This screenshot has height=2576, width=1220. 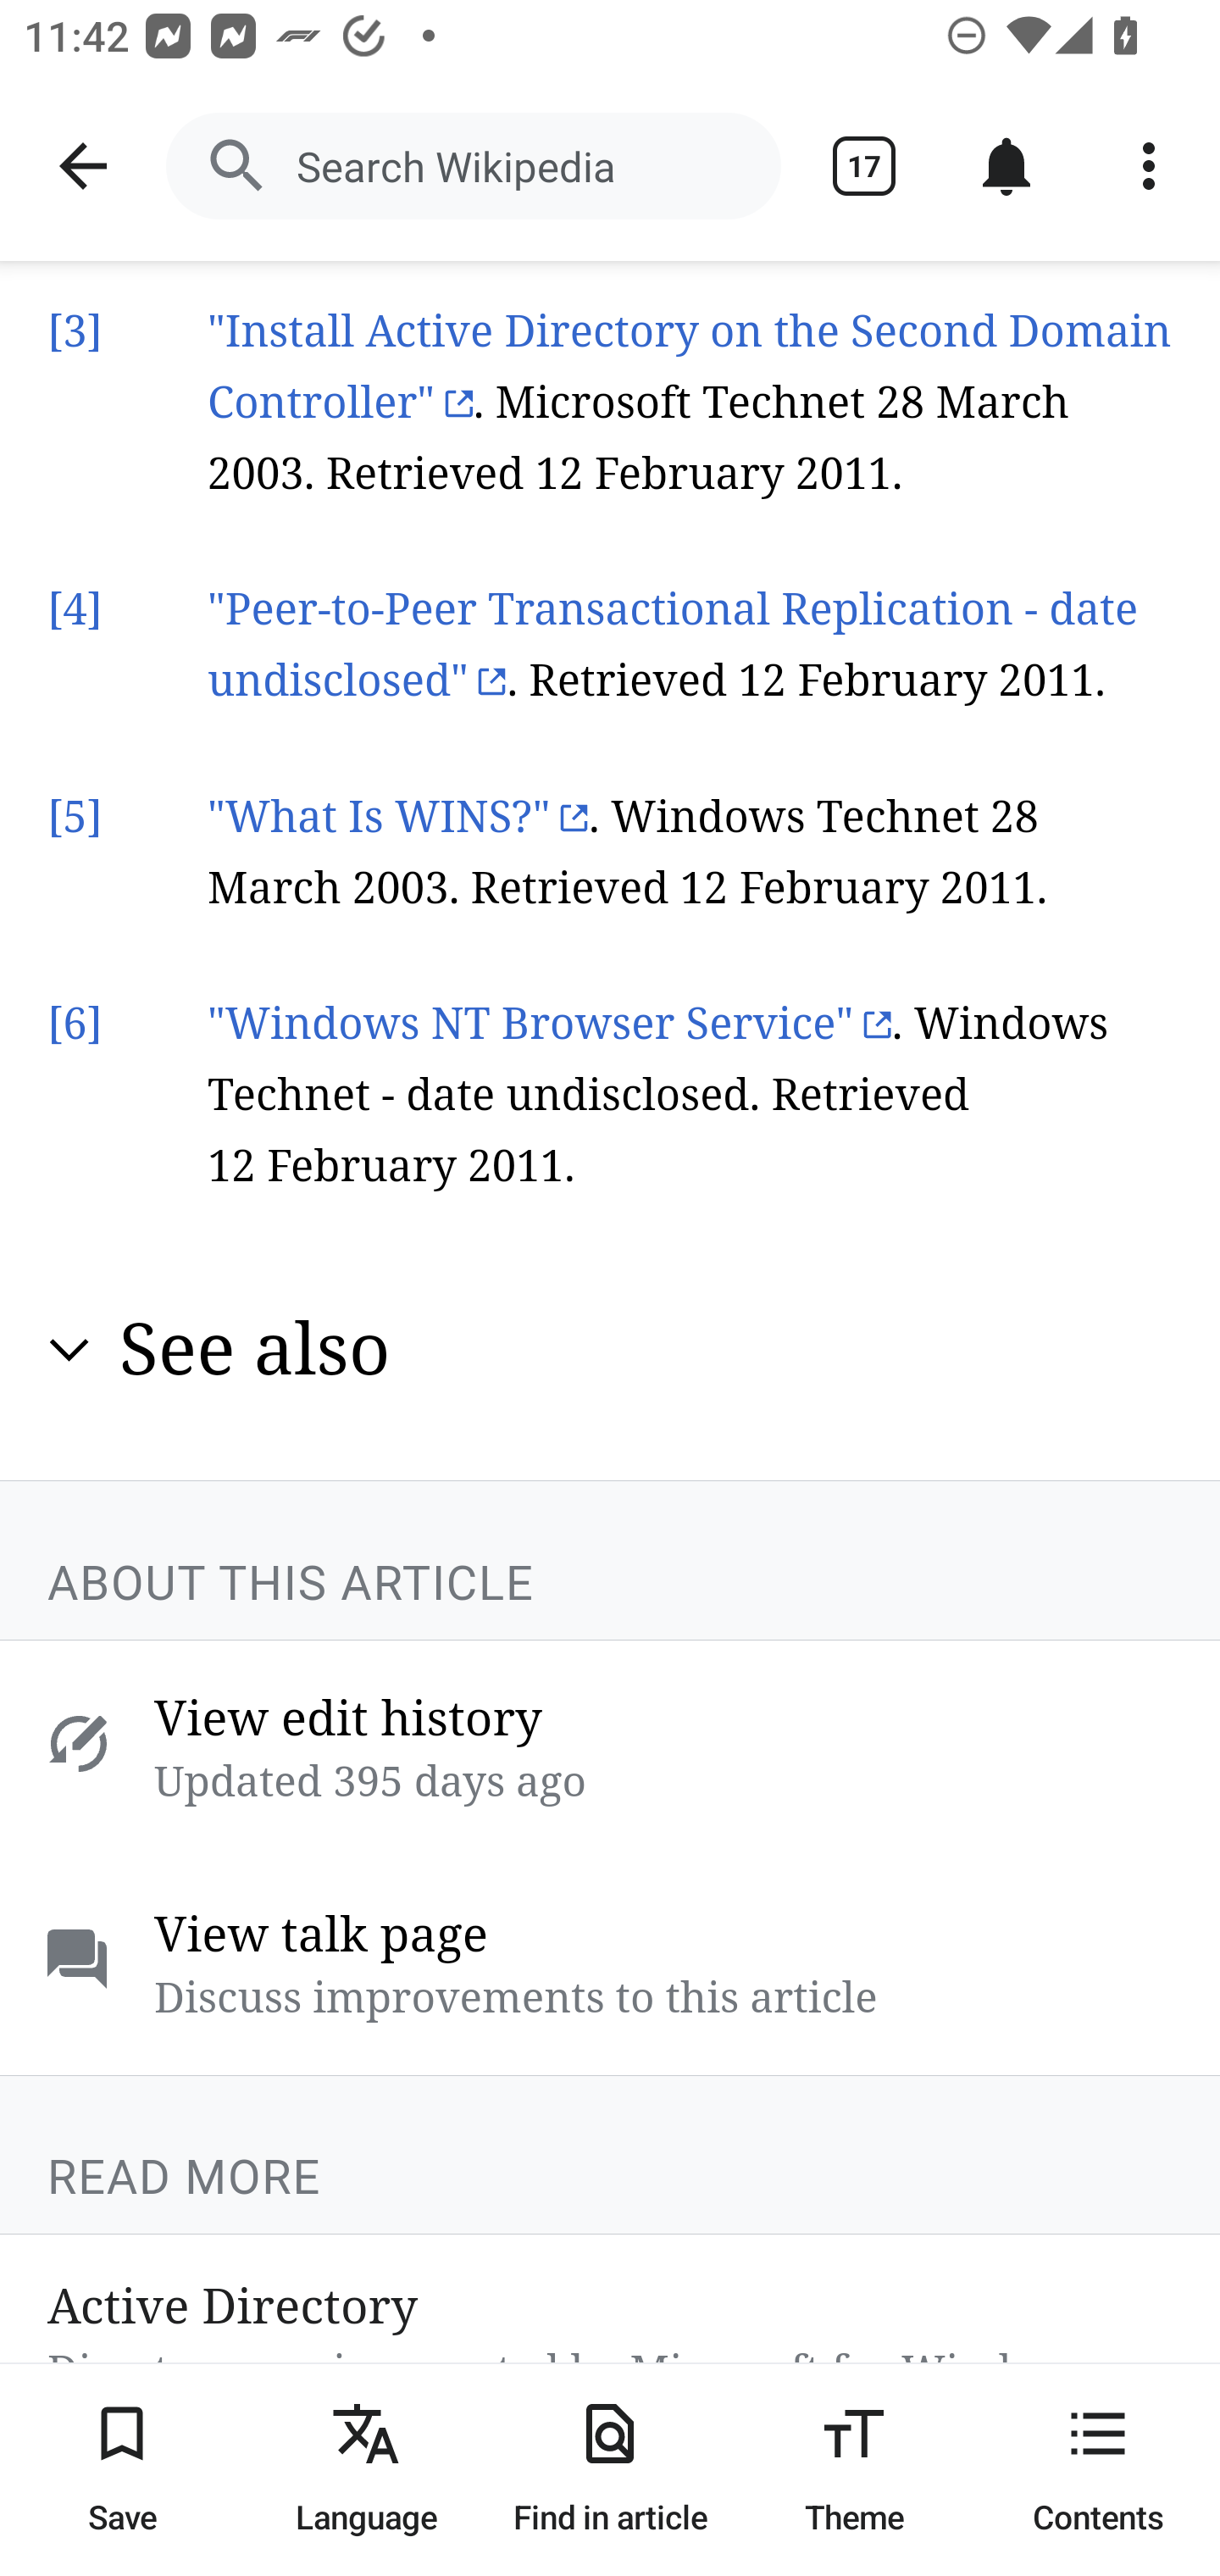 I want to click on Search Wikipedia, so click(x=473, y=166).